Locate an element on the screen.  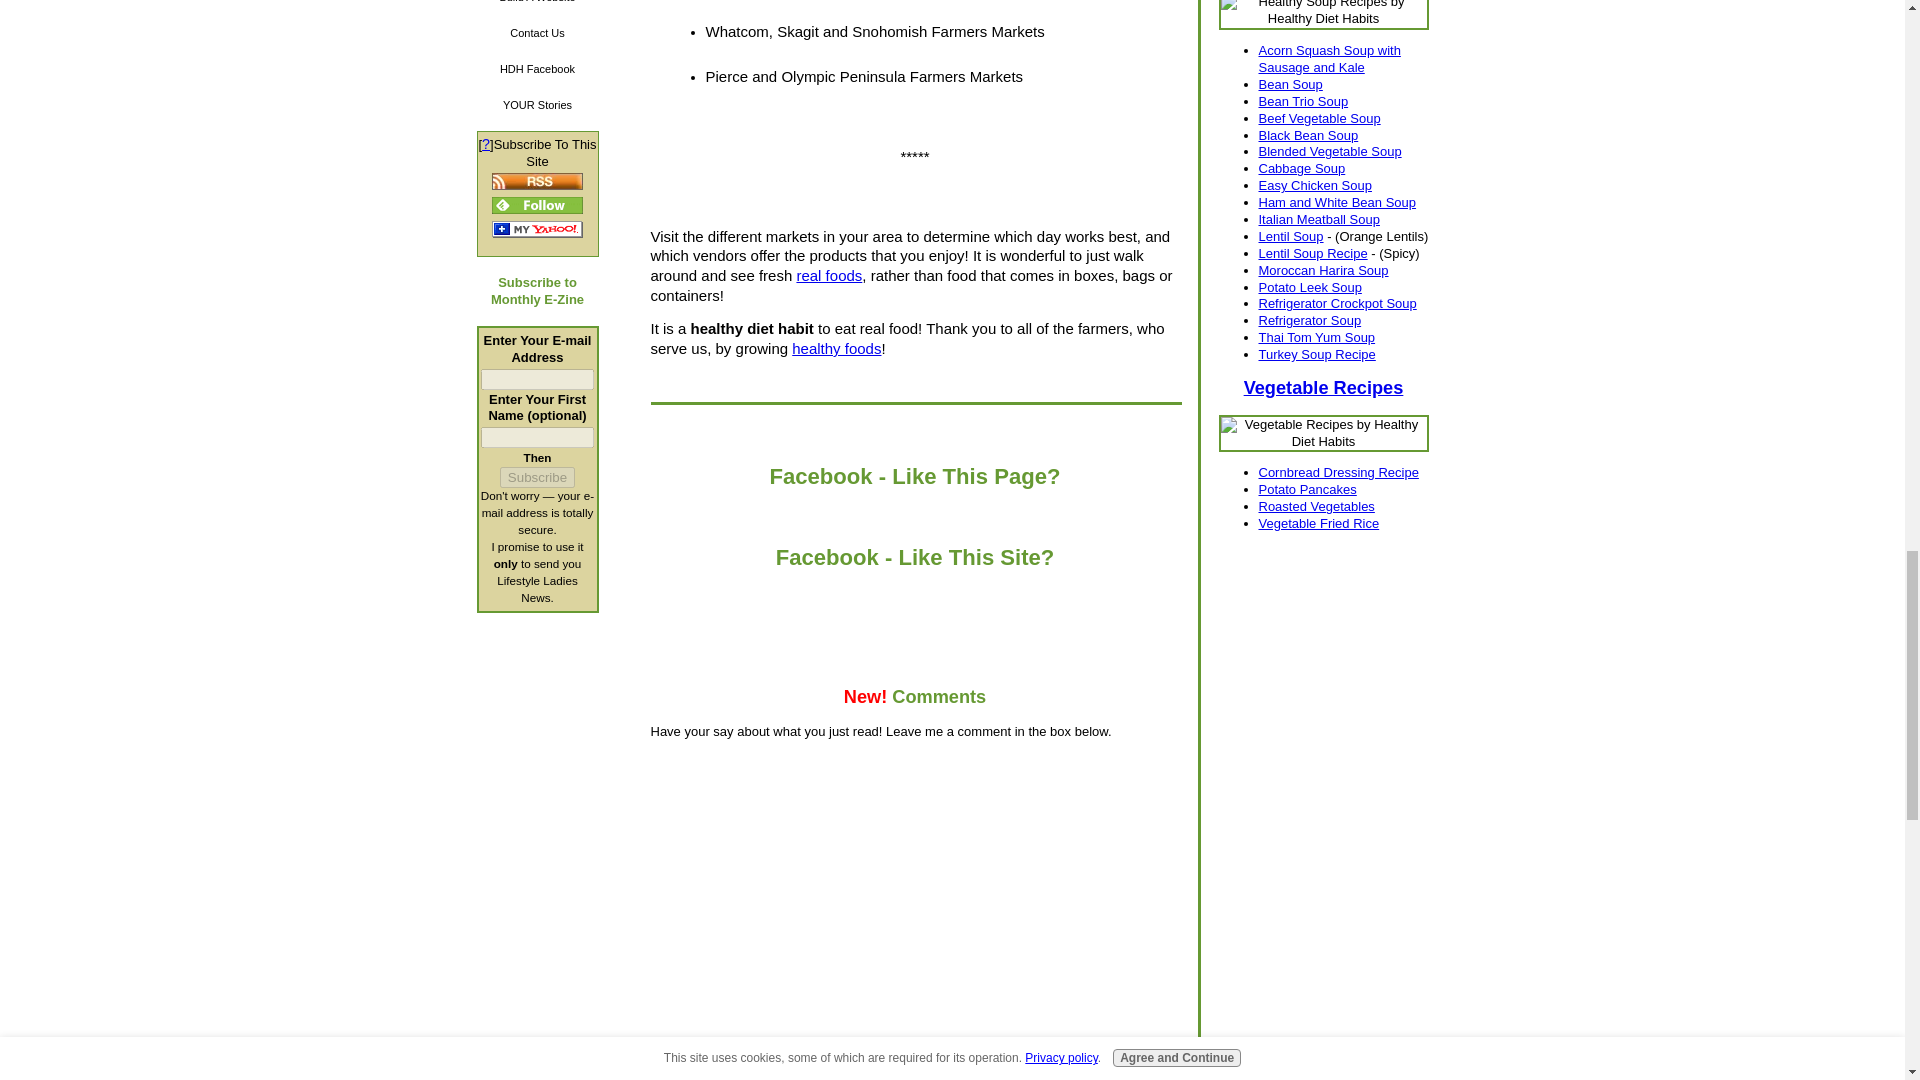
real foods is located at coordinates (829, 275).